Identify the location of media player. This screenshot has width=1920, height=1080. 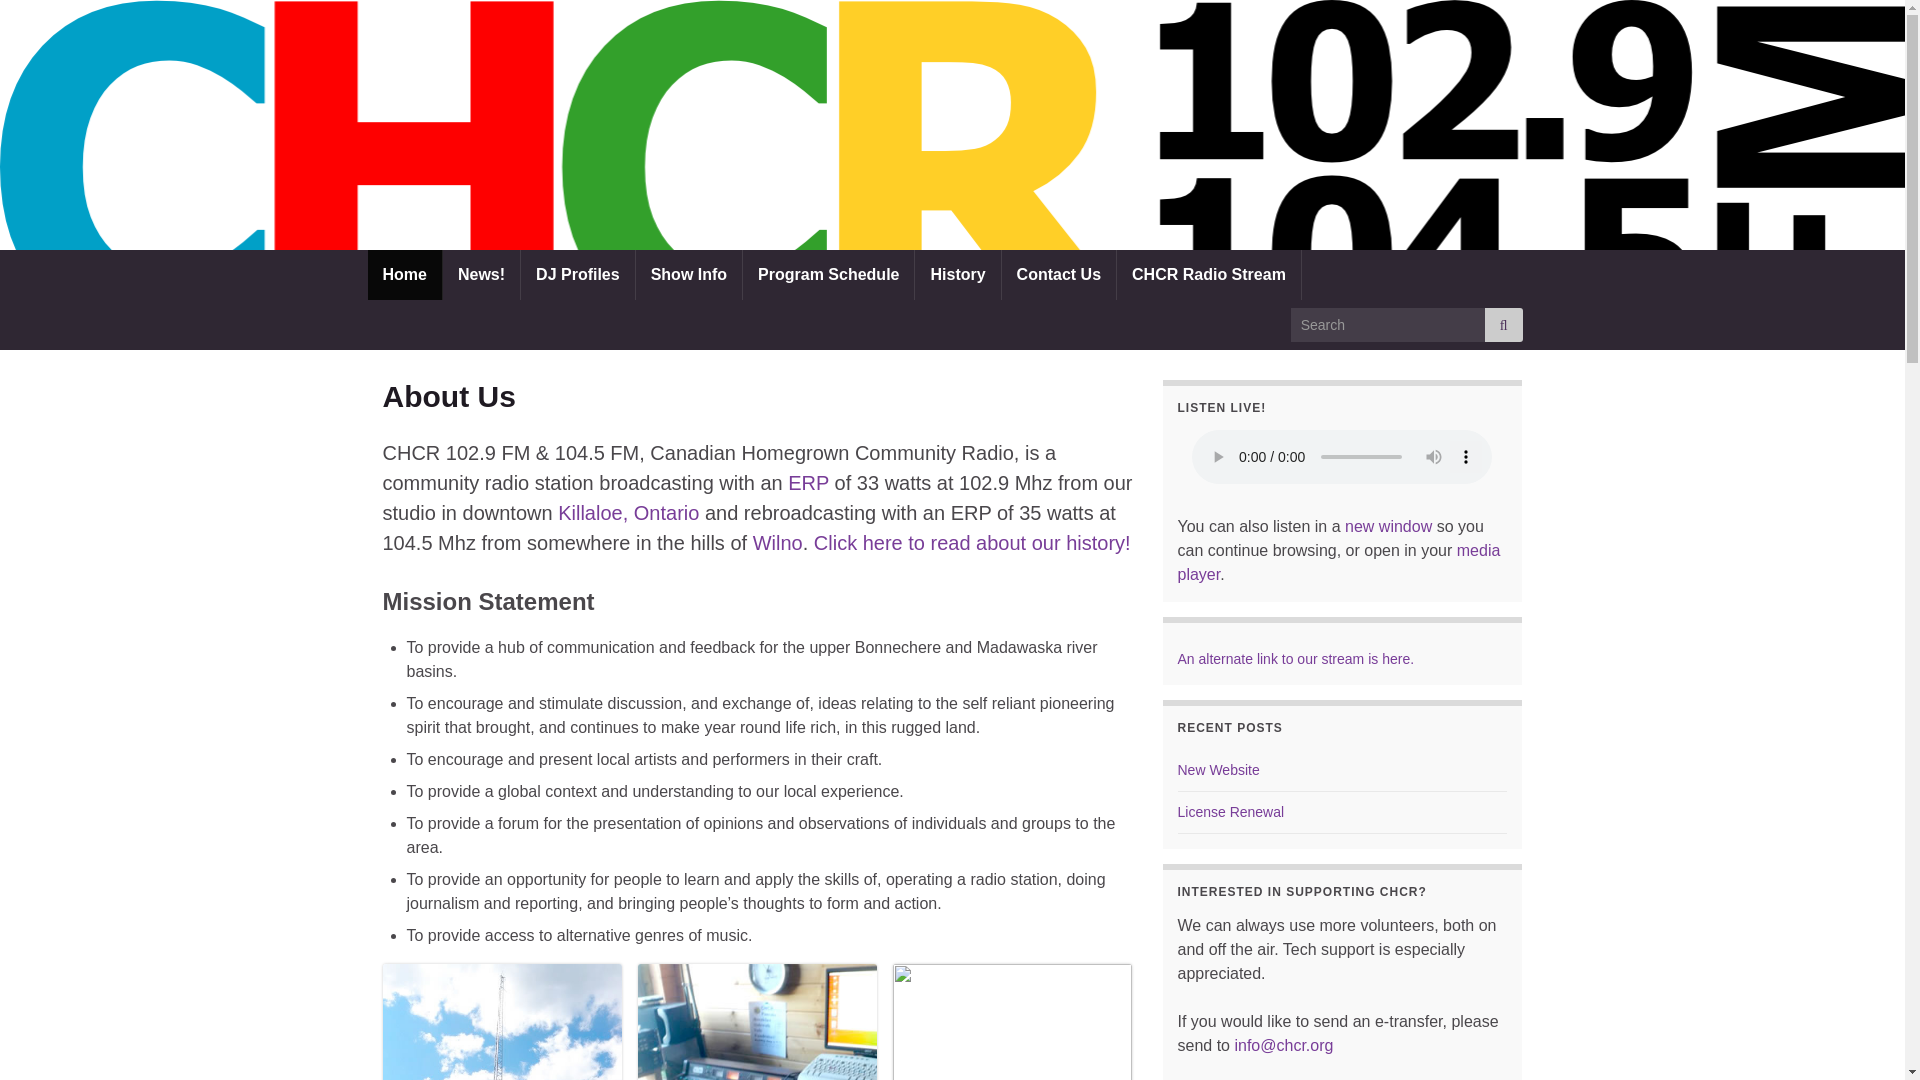
(1340, 562).